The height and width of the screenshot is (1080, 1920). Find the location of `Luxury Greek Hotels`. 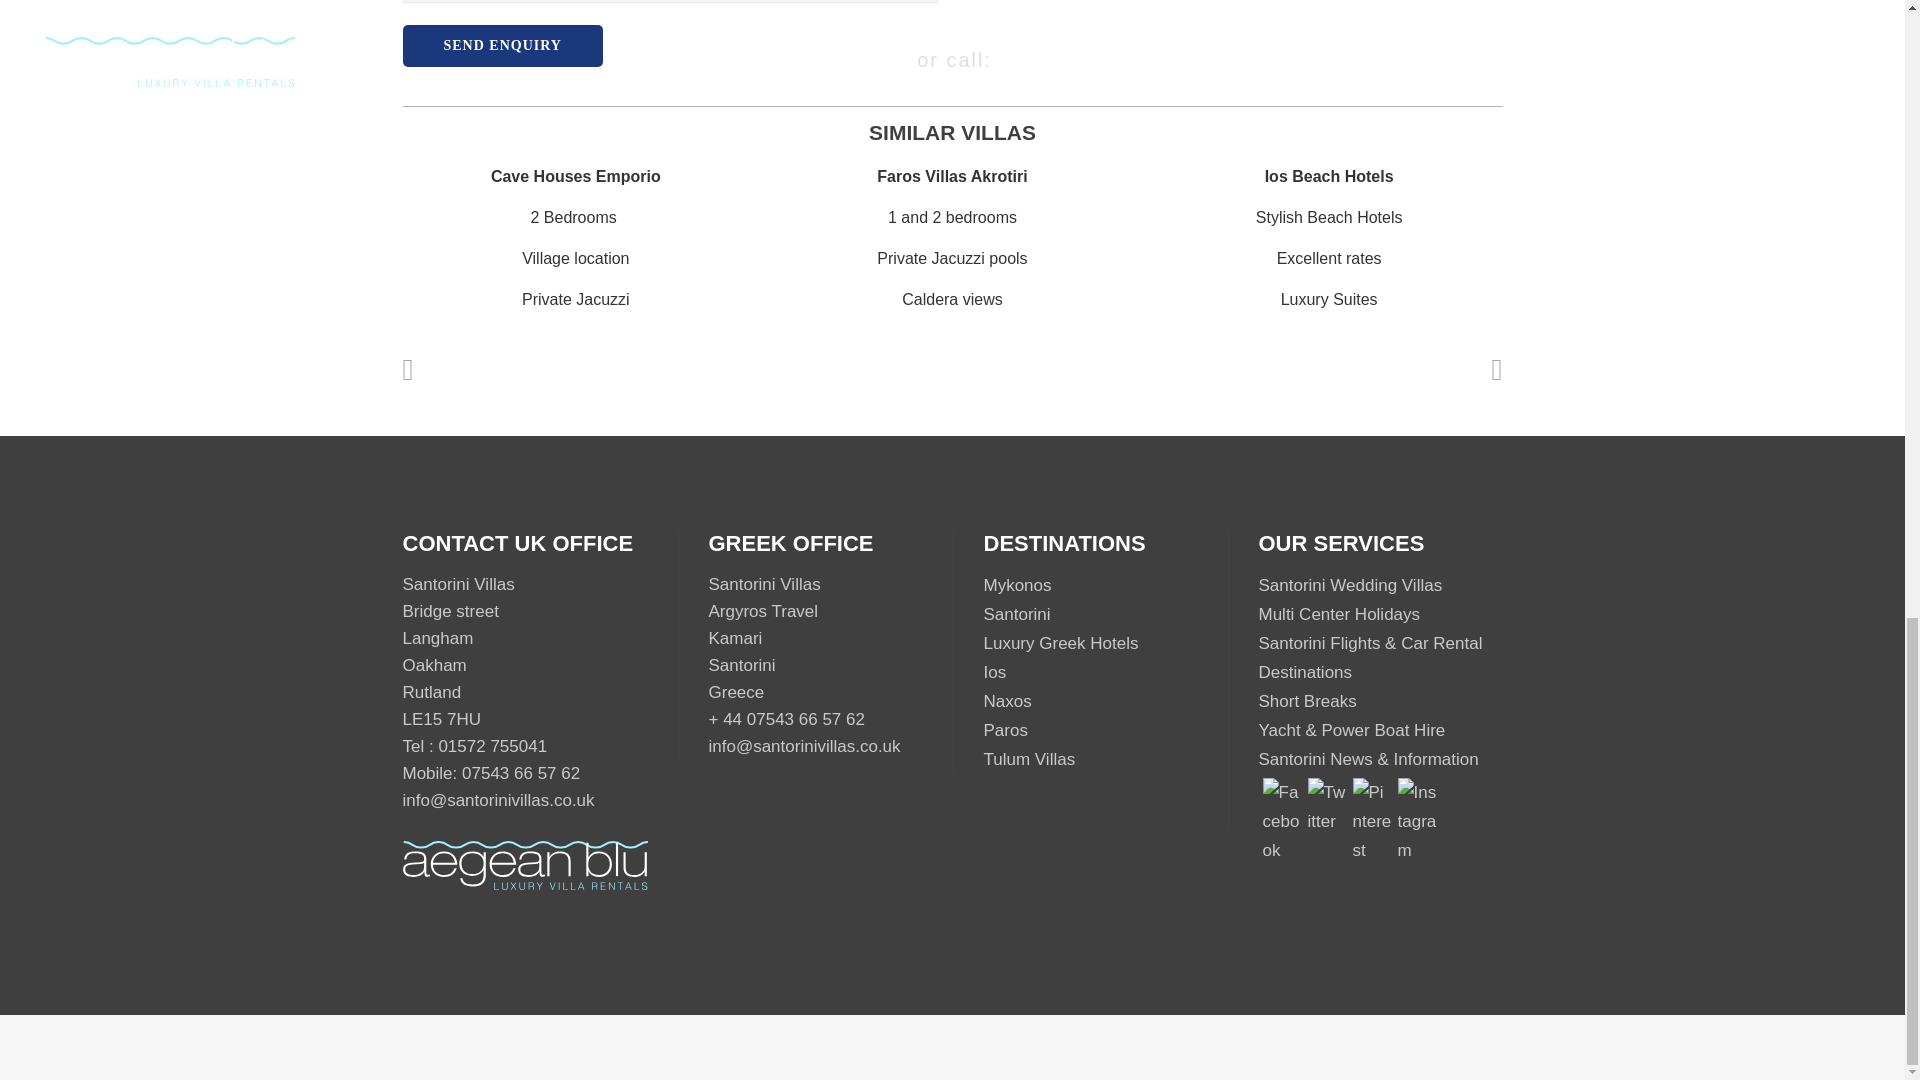

Luxury Greek Hotels is located at coordinates (1060, 643).